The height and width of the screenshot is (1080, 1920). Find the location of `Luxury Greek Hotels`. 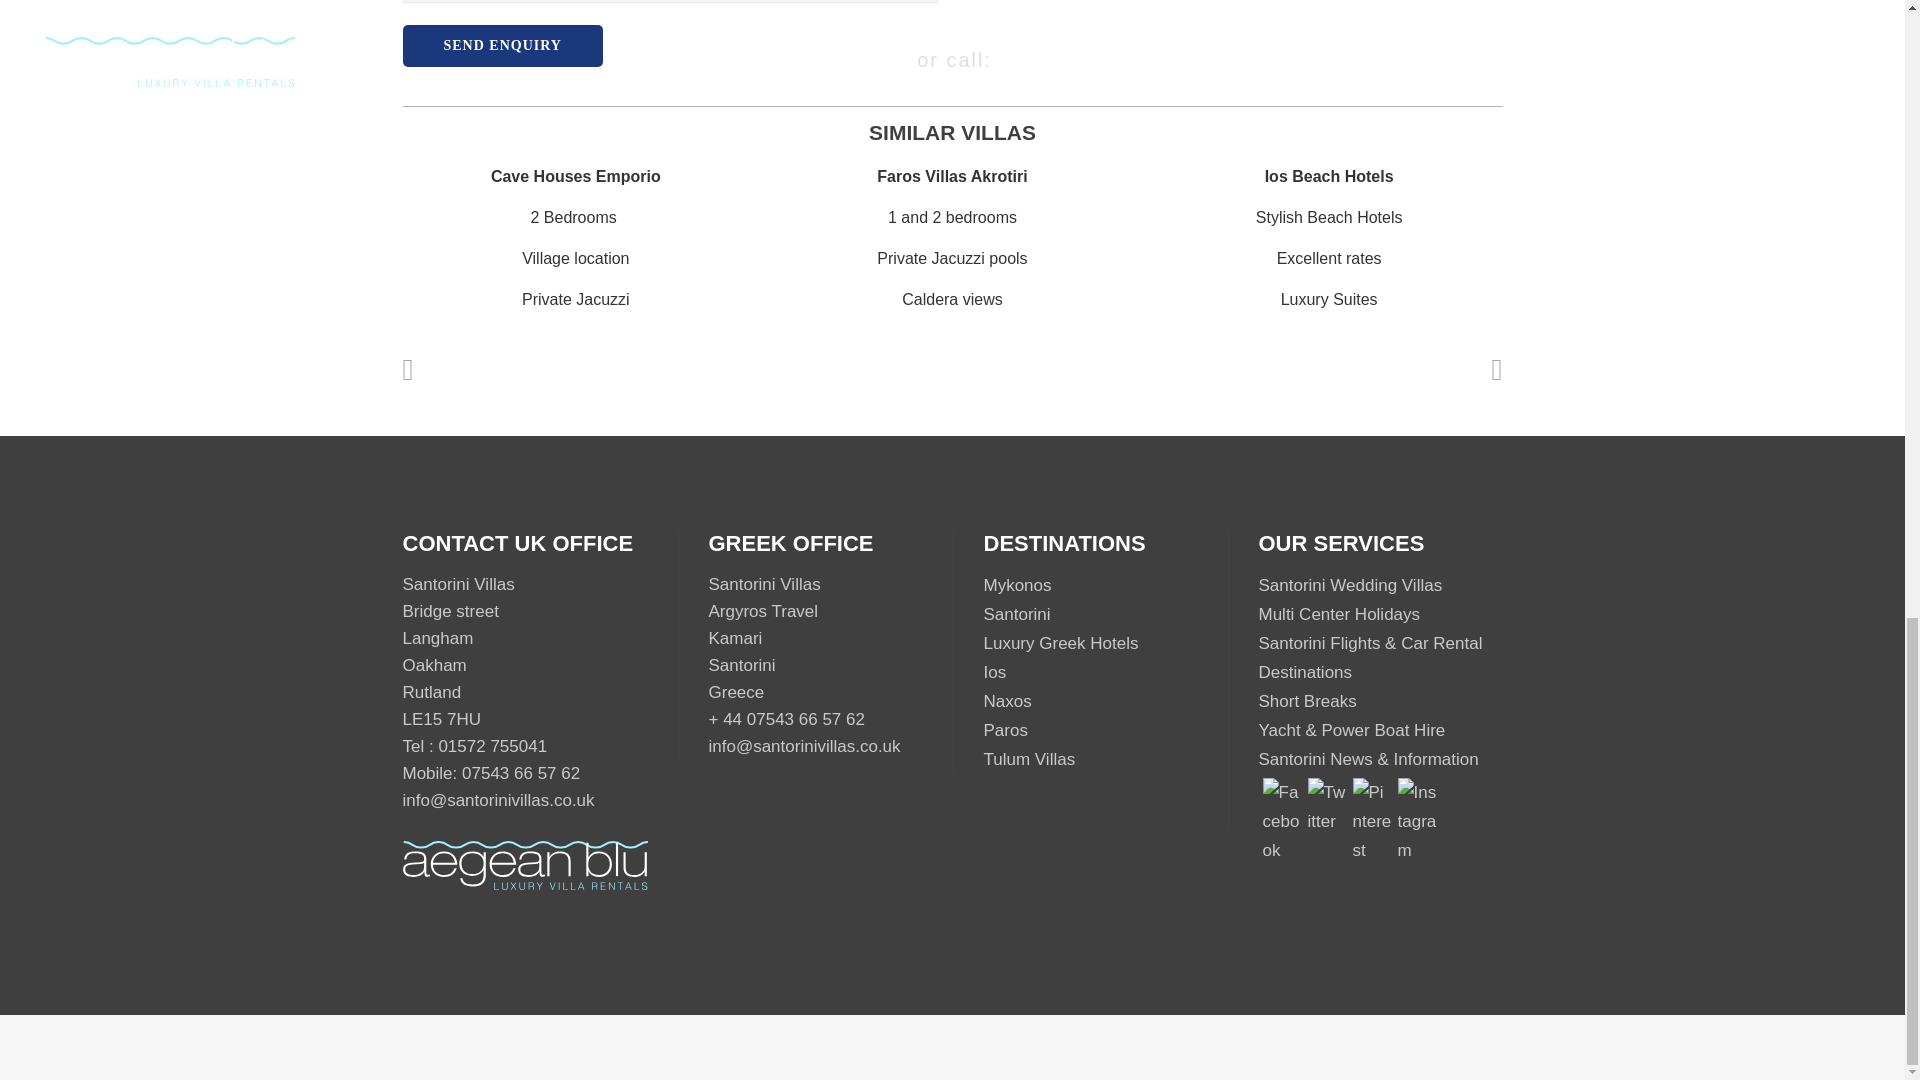

Luxury Greek Hotels is located at coordinates (1060, 643).